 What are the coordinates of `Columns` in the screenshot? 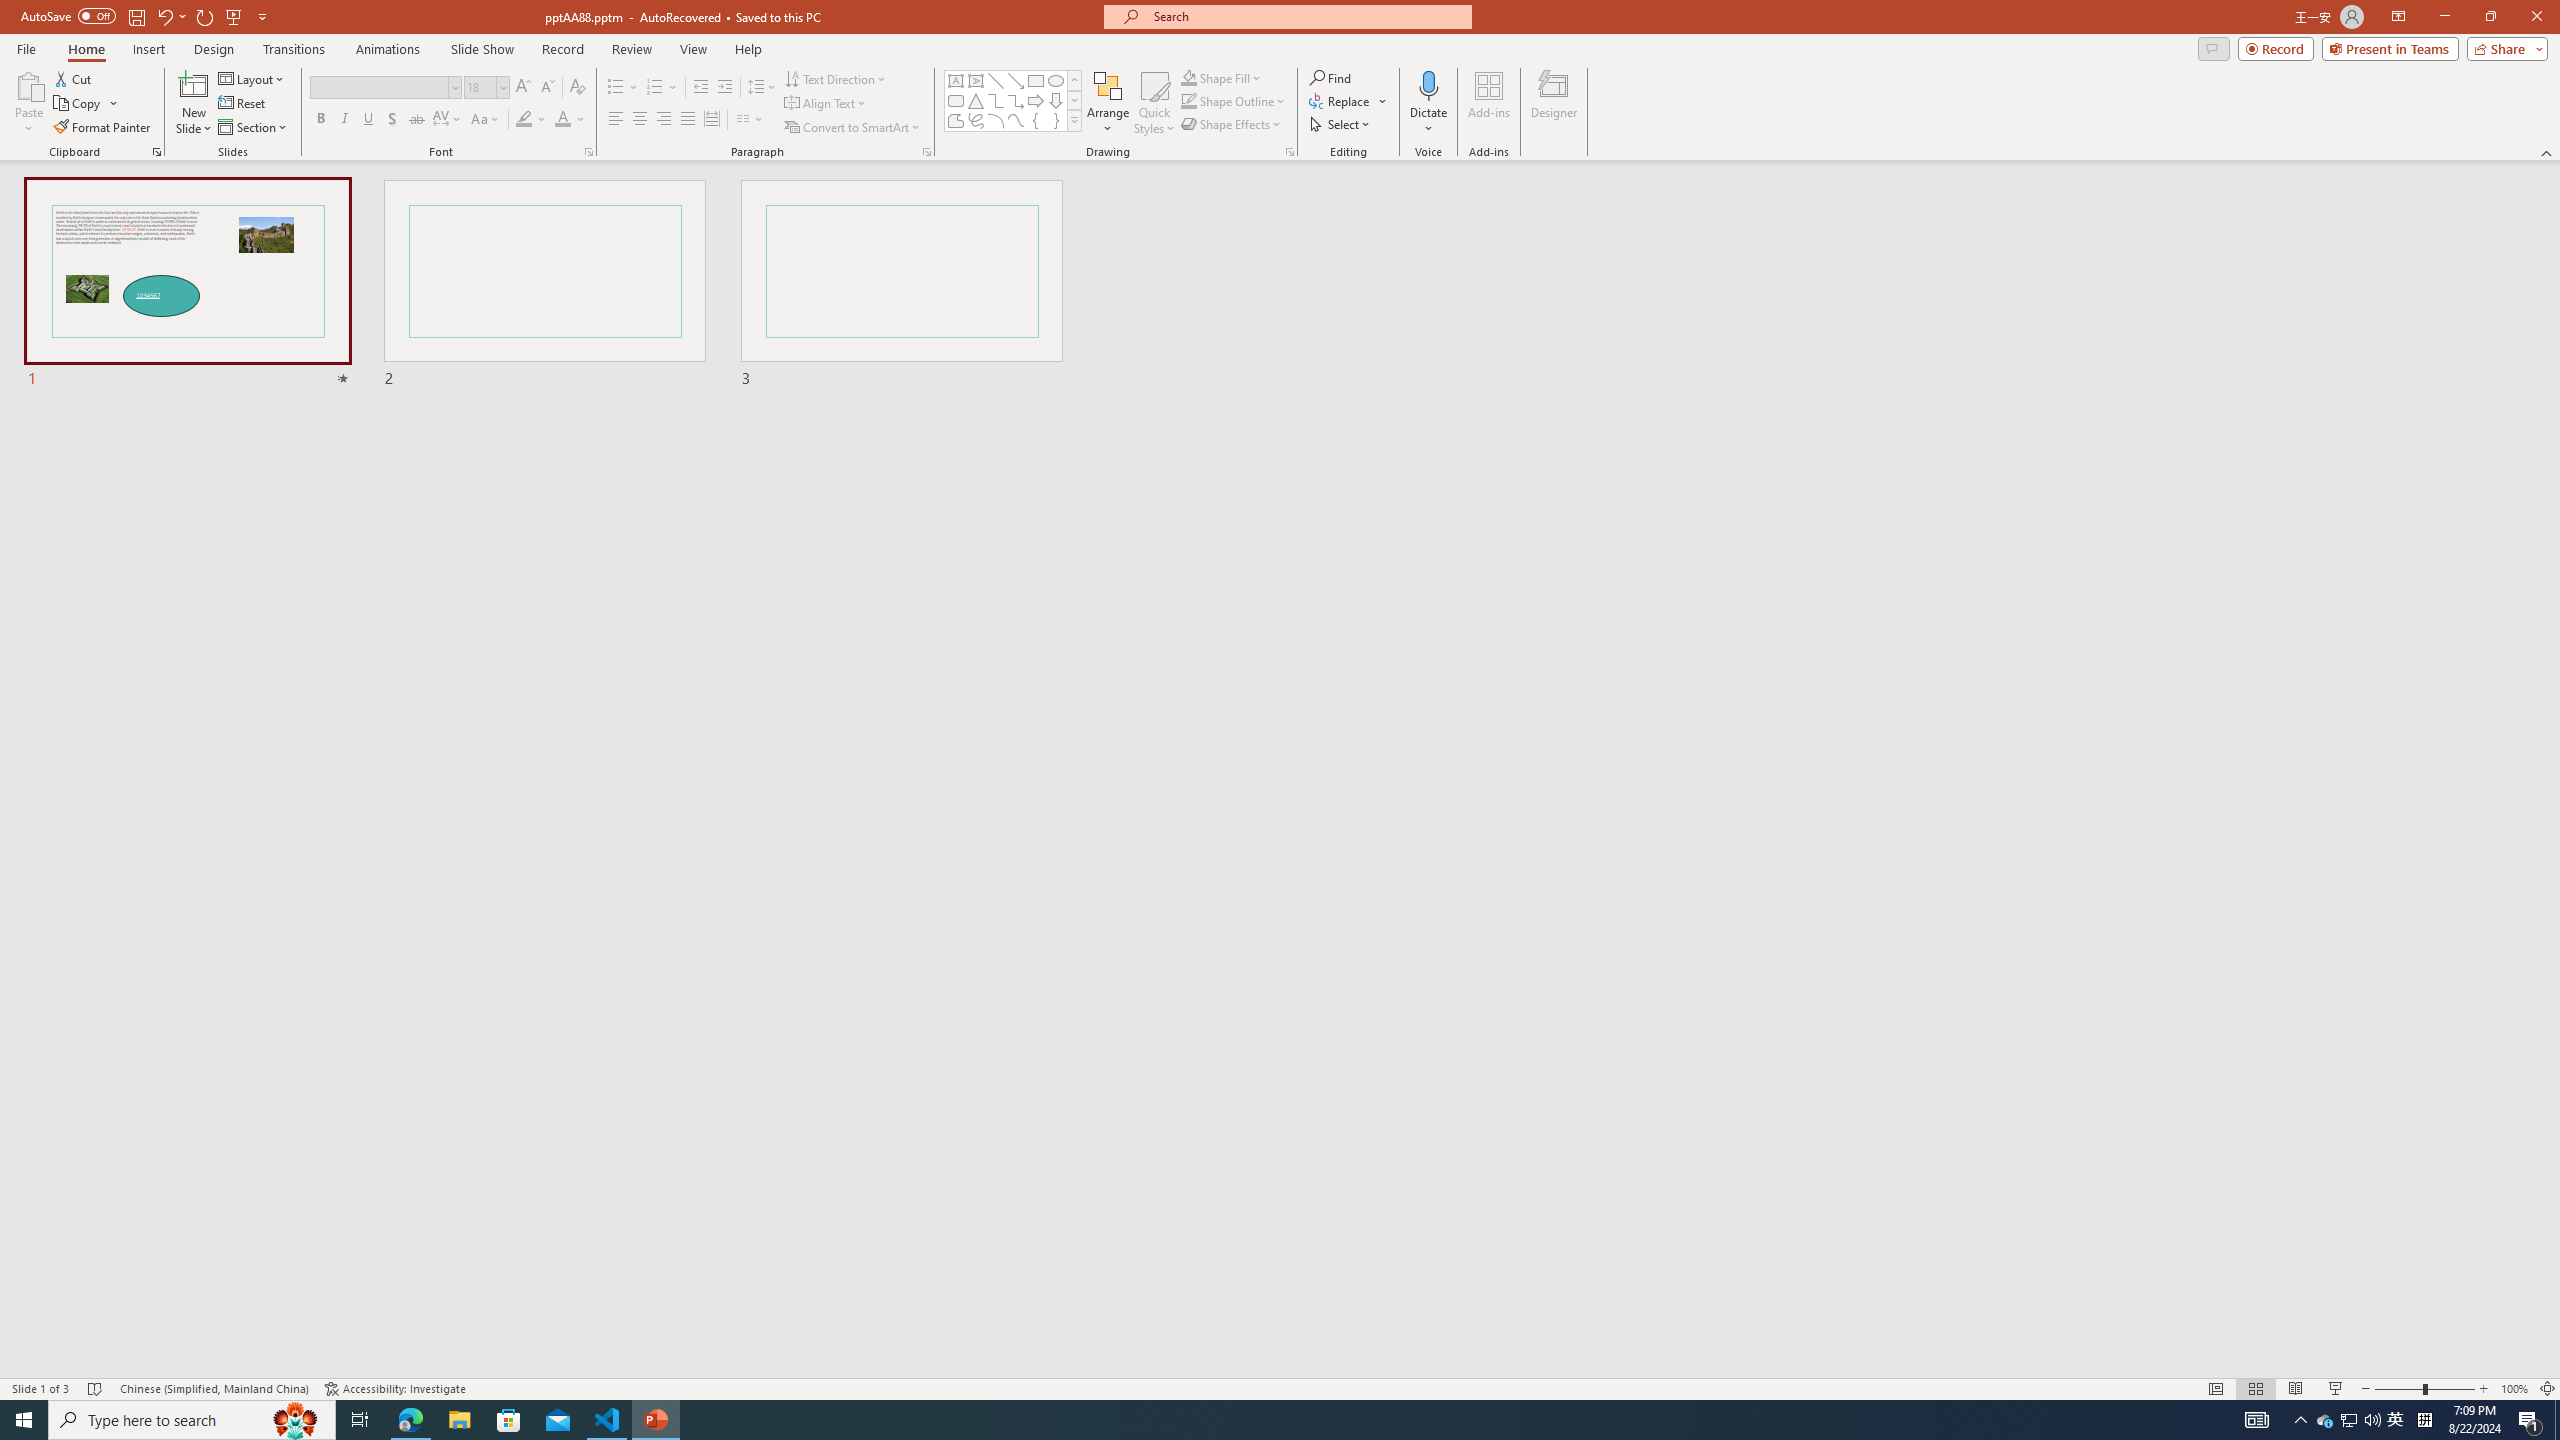 It's located at (750, 120).